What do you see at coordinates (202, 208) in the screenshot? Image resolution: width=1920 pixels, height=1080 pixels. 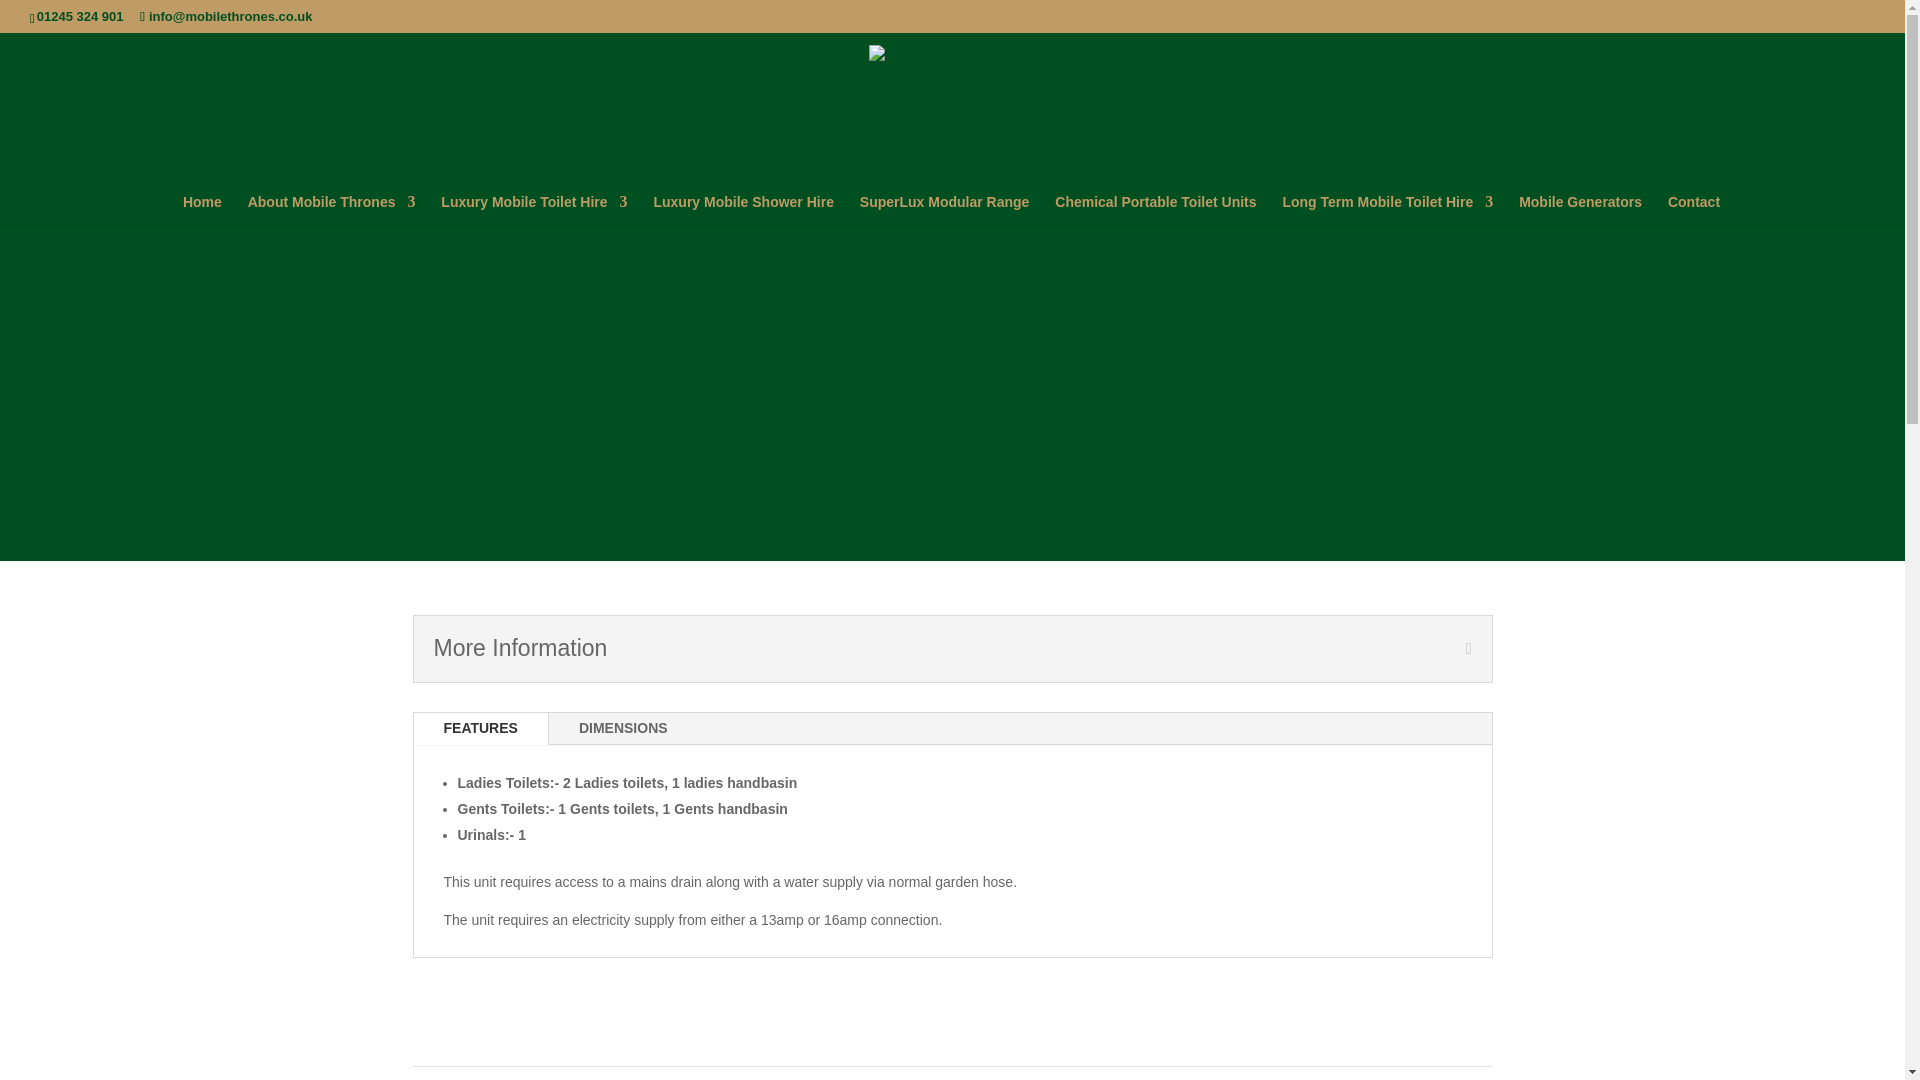 I see `Home` at bounding box center [202, 208].